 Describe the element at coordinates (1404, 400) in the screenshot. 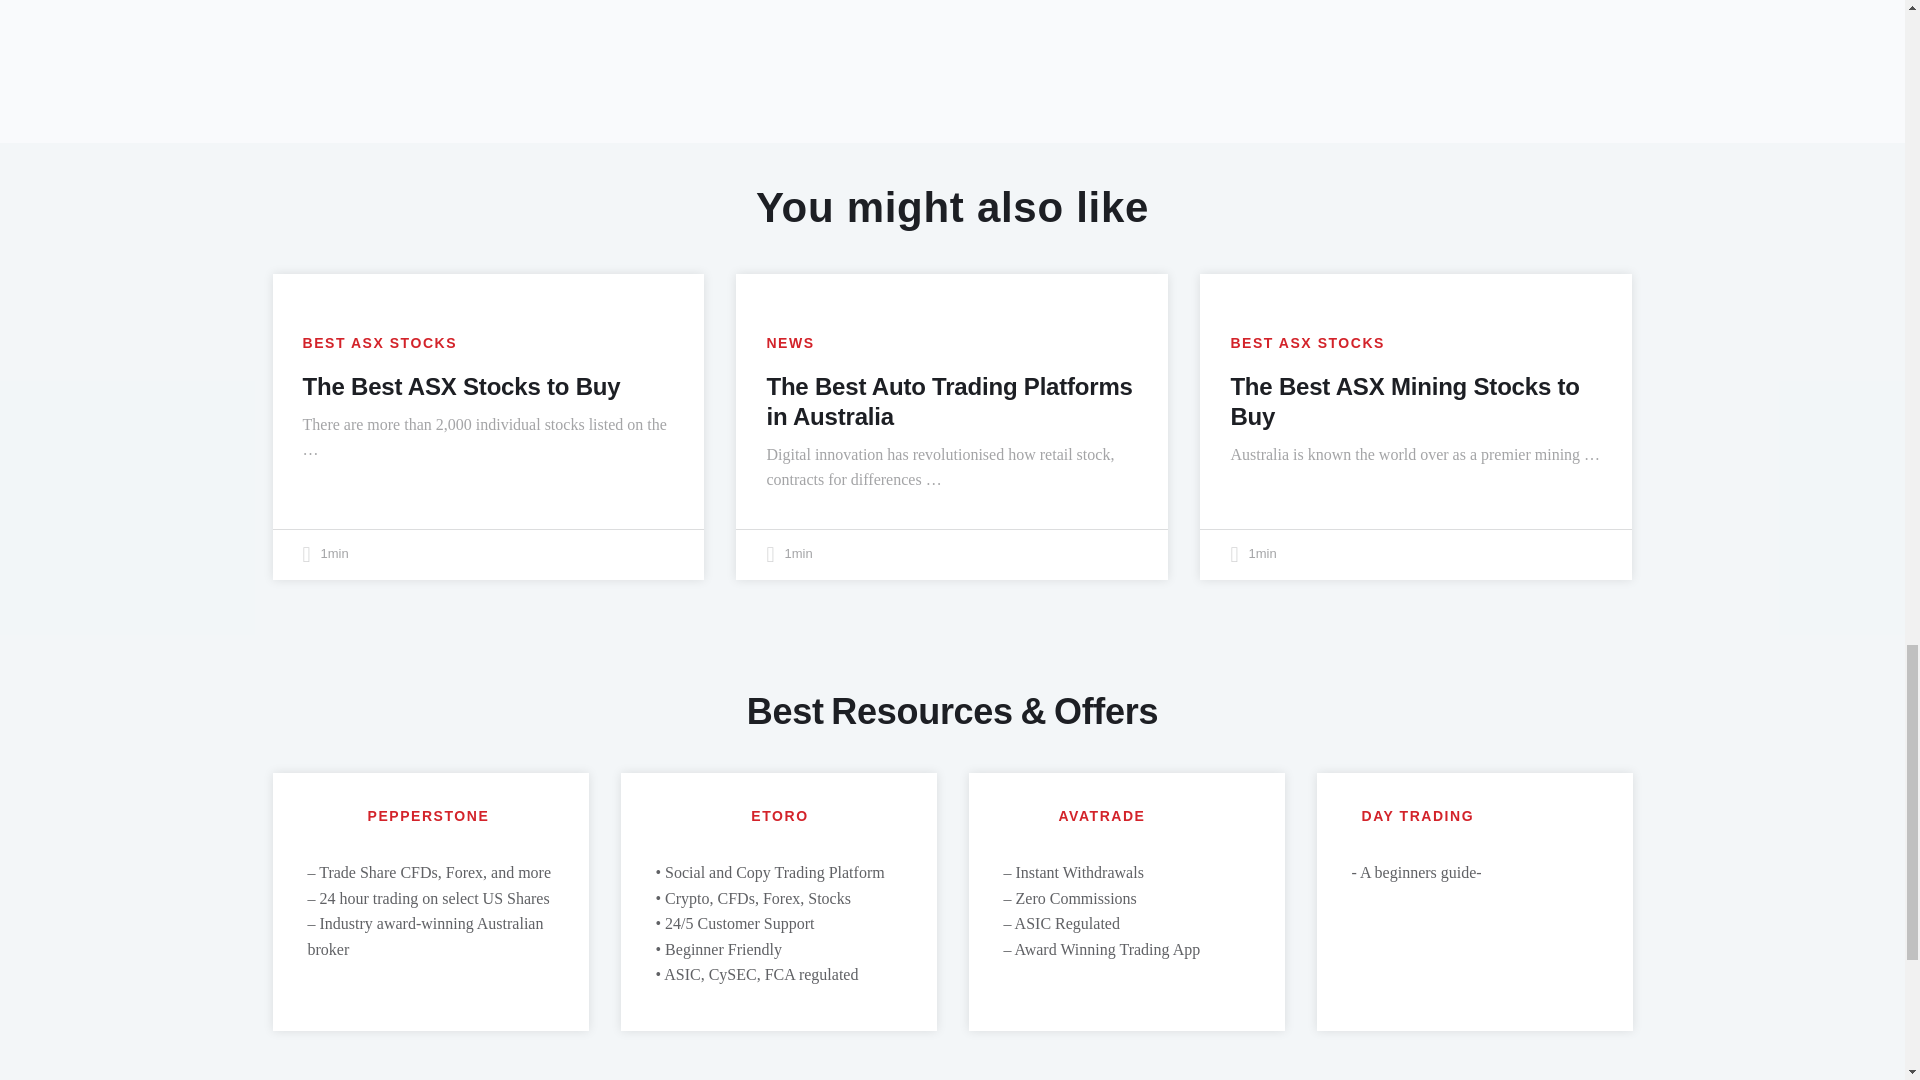

I see `The Best ASX Mining Stocks to Buy` at that location.